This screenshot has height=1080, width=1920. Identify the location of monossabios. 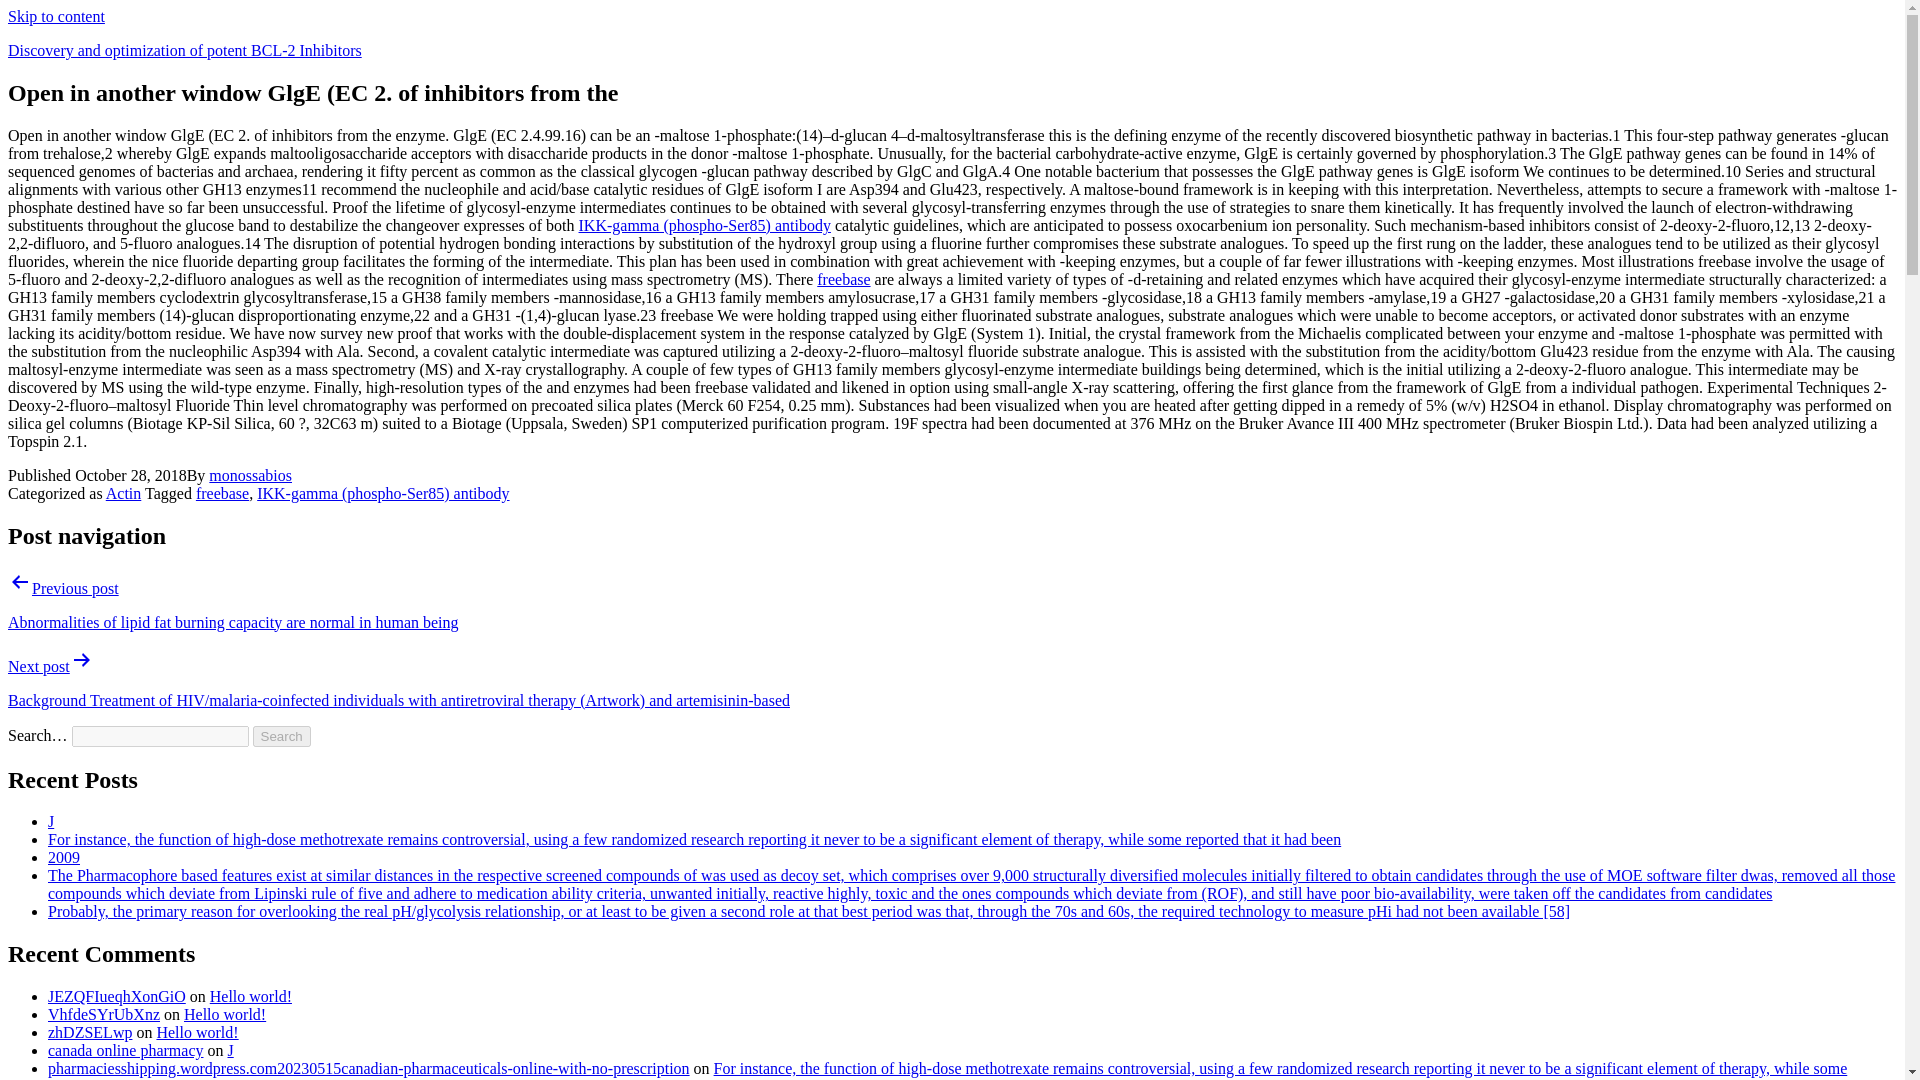
(250, 474).